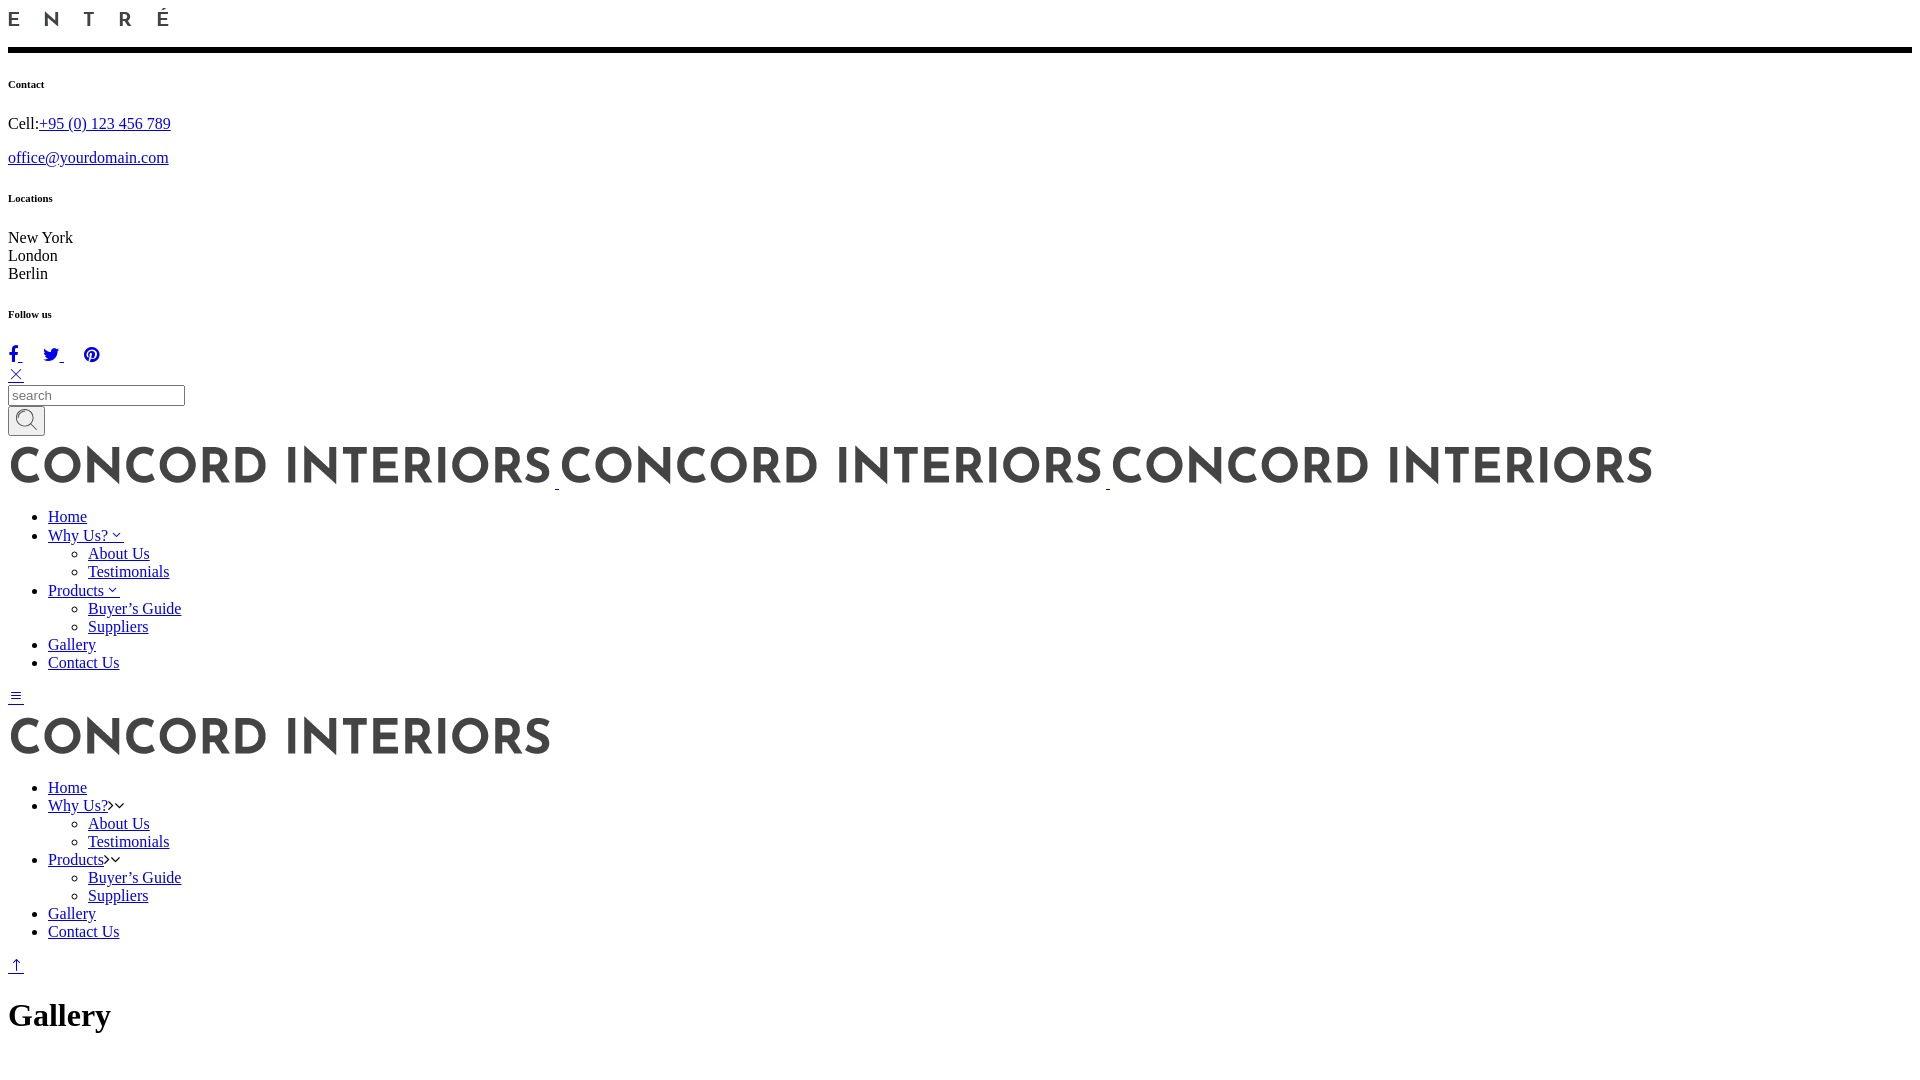 This screenshot has height=1080, width=1920. Describe the element at coordinates (119, 554) in the screenshot. I see `About Us` at that location.